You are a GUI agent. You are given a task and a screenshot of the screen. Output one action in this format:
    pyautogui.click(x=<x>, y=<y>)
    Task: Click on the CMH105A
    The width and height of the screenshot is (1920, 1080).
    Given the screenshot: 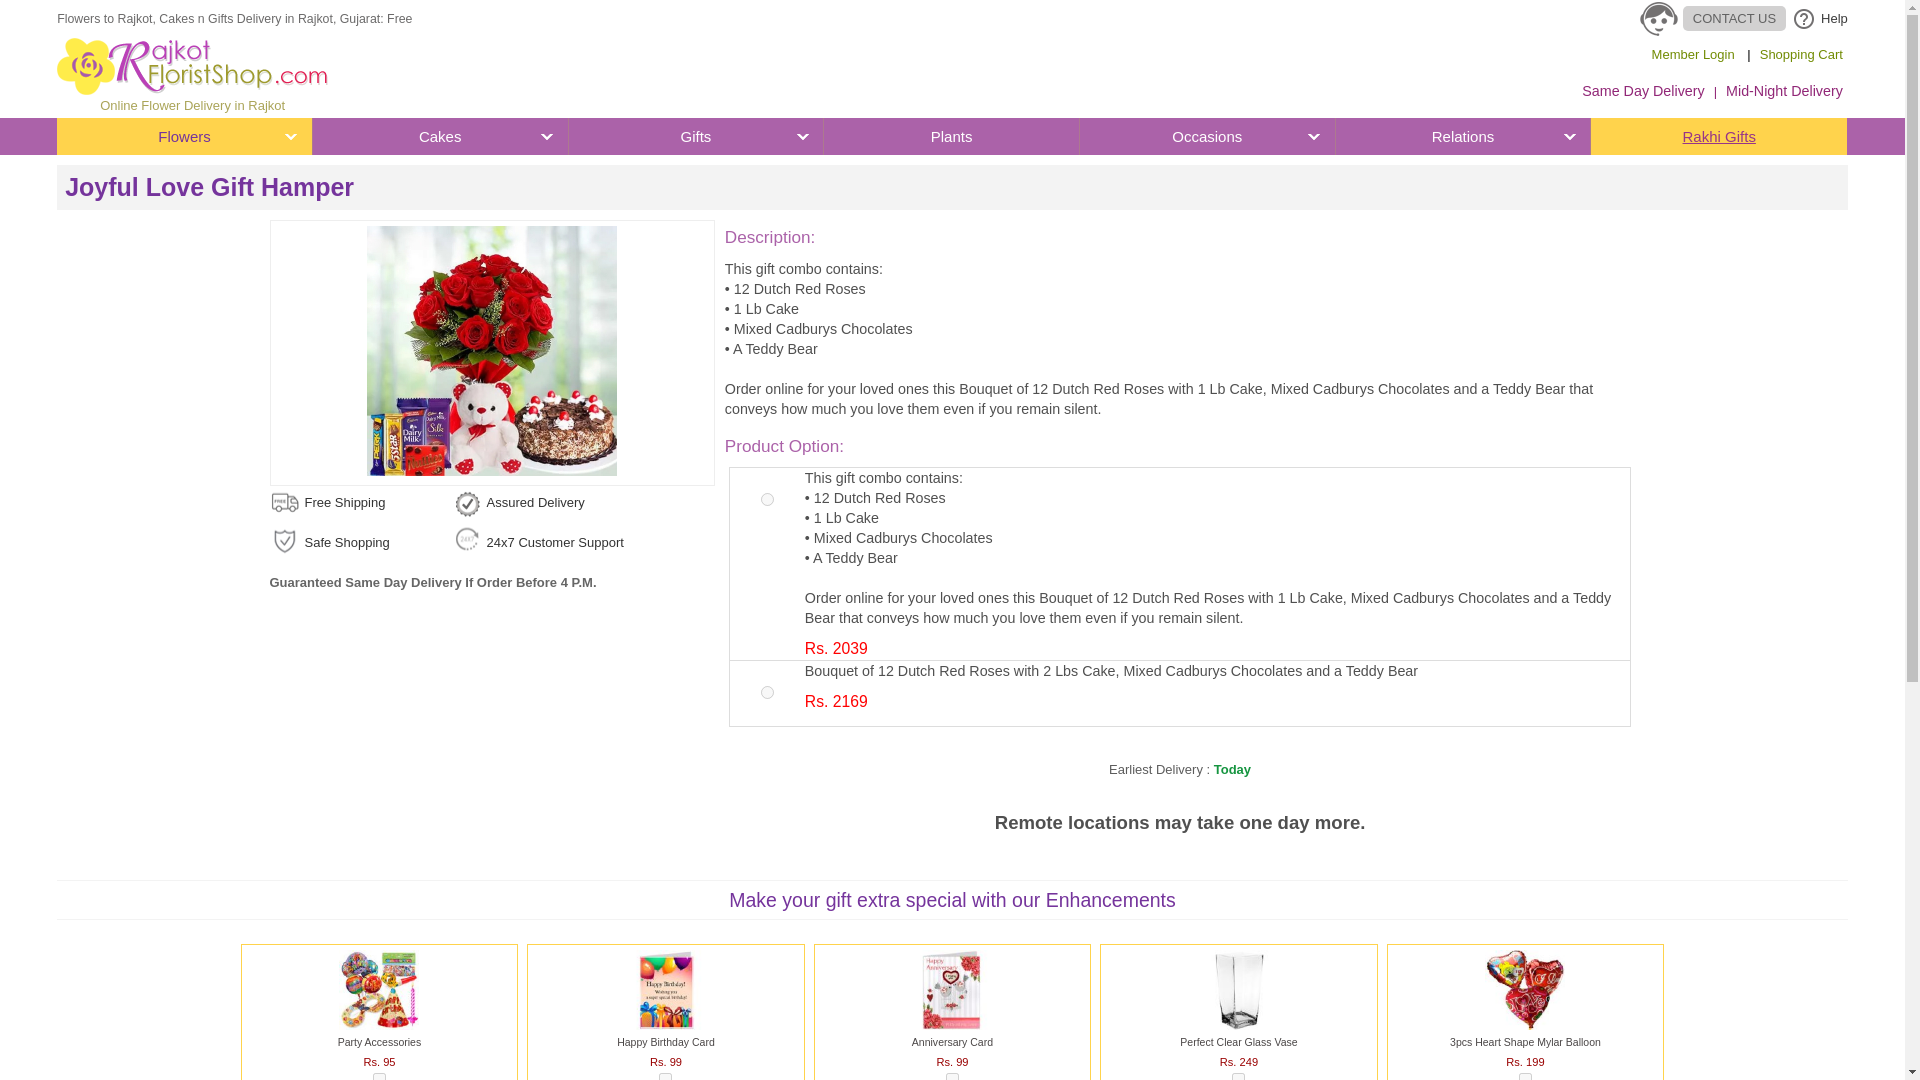 What is the action you would take?
    pyautogui.click(x=766, y=692)
    